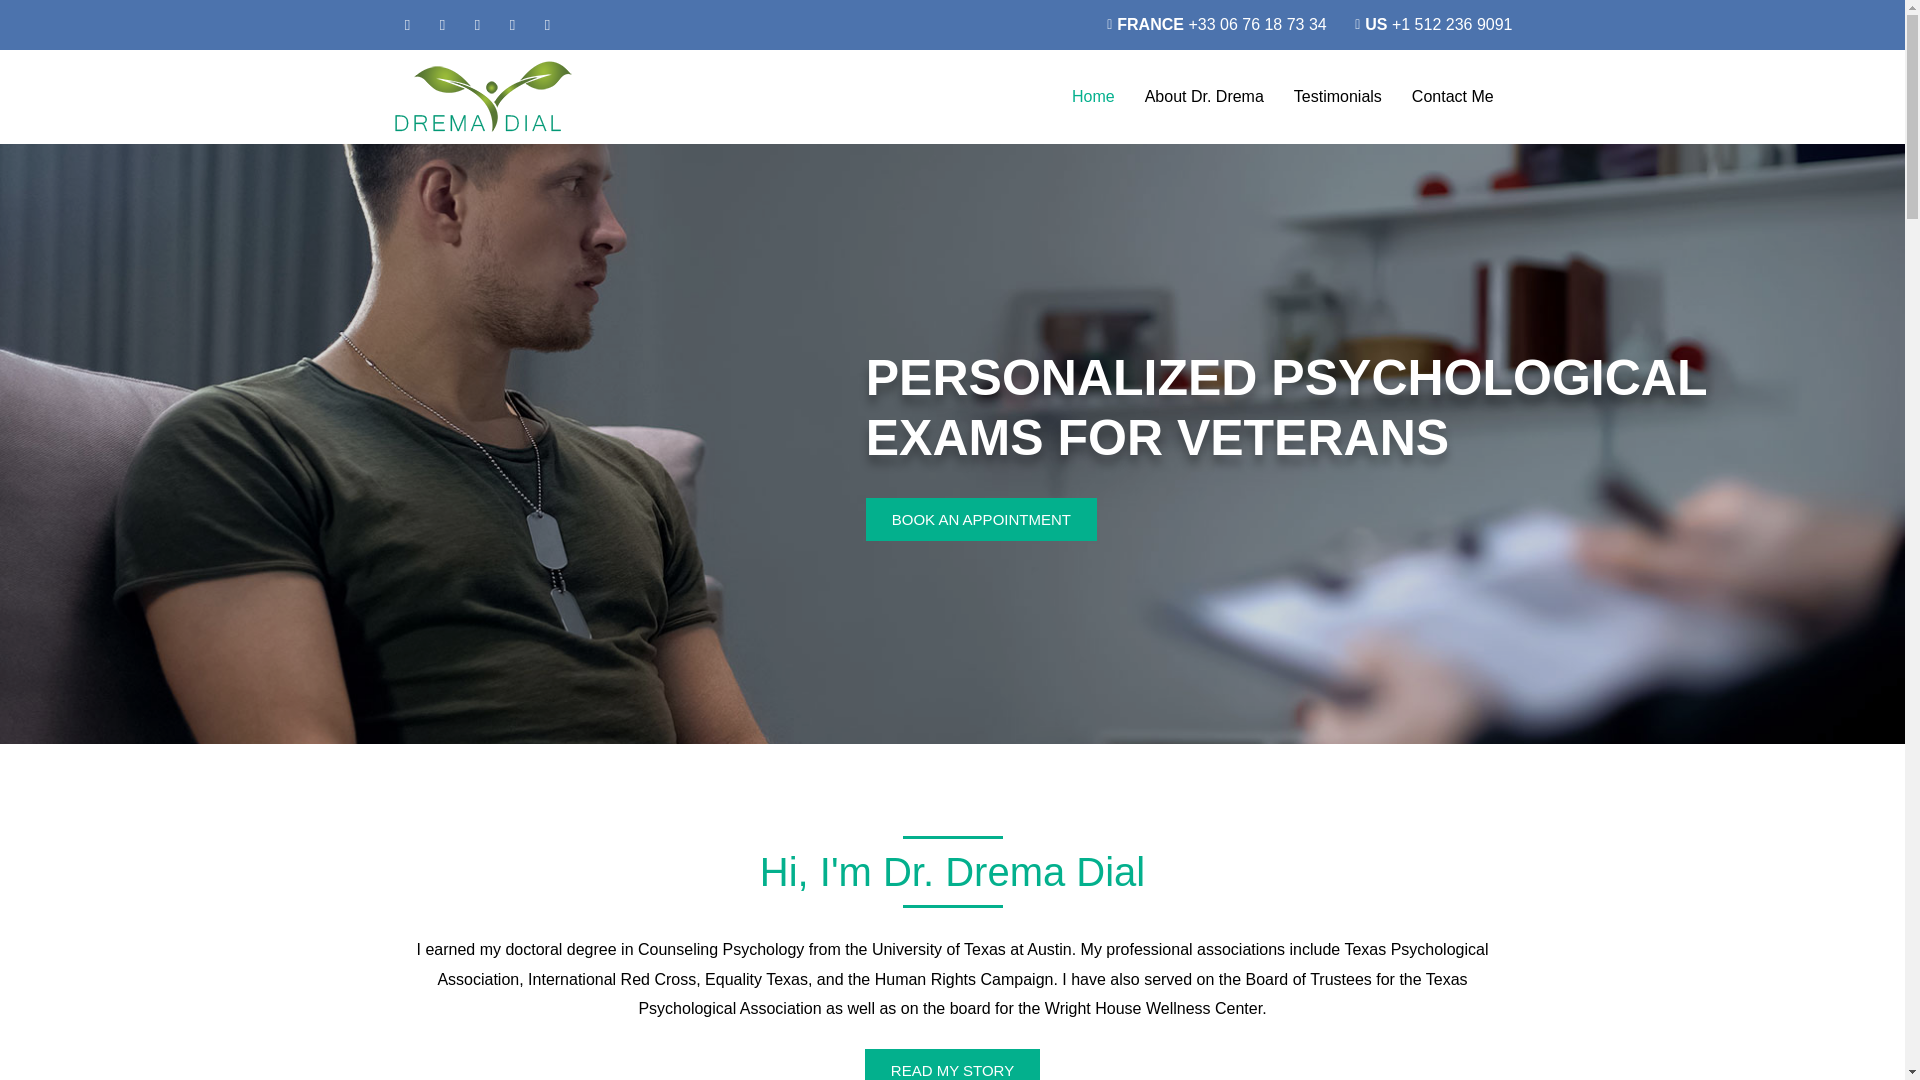 This screenshot has height=1080, width=1920. I want to click on Twitter, so click(443, 24).